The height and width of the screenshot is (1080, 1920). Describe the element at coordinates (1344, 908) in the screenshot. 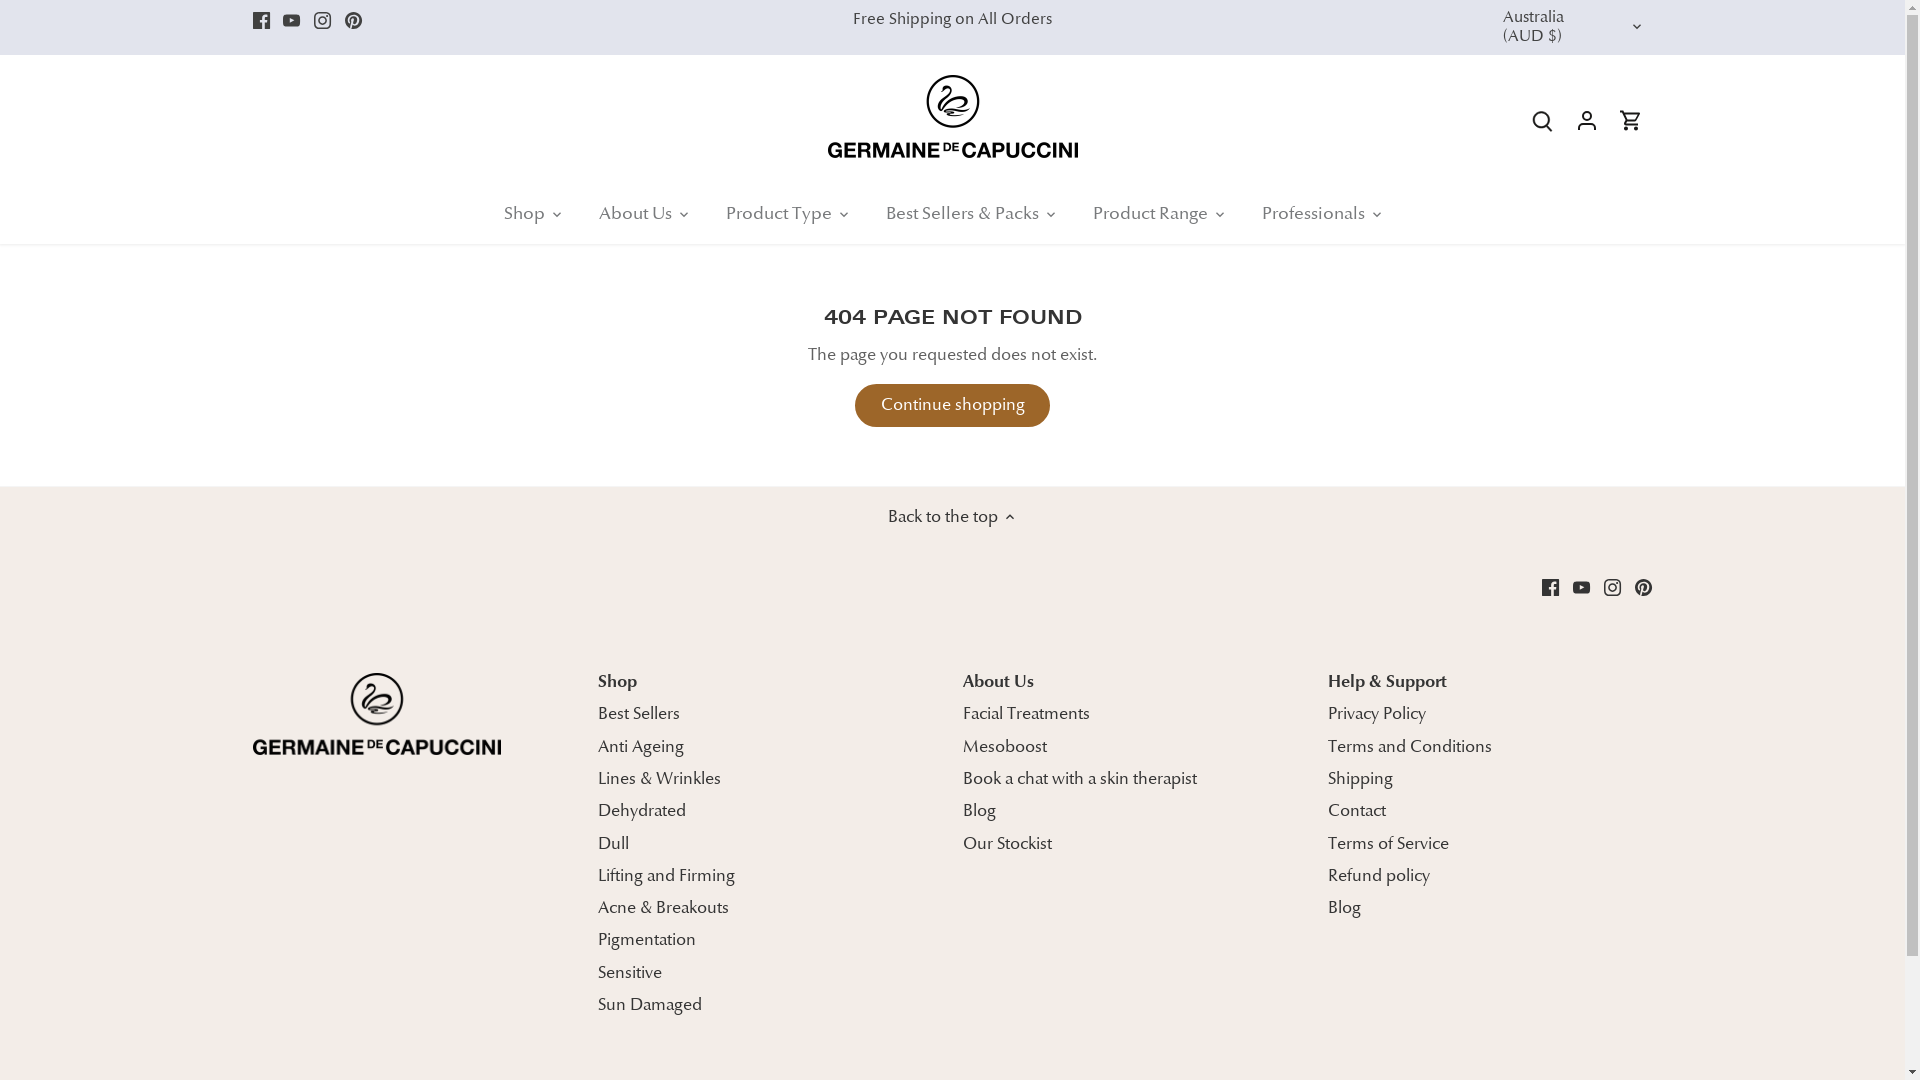

I see `Blog` at that location.